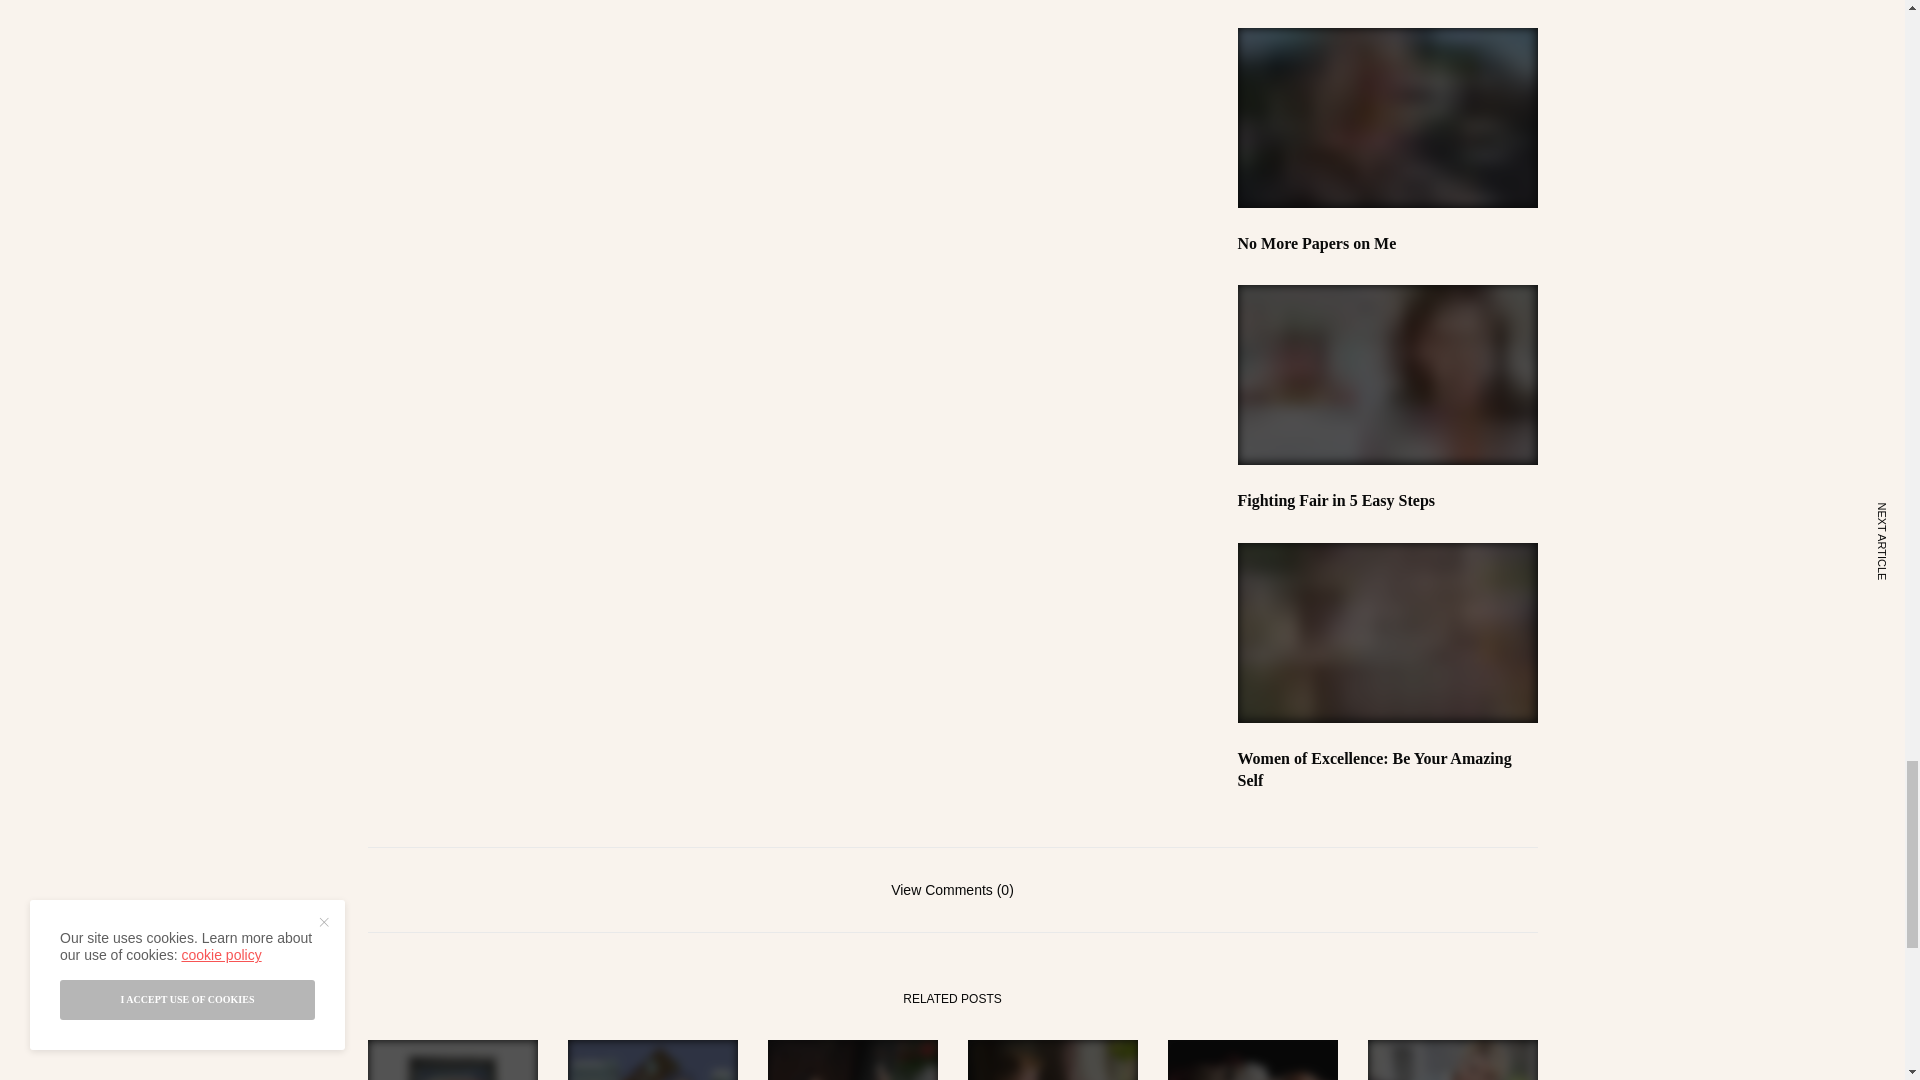 This screenshot has height=1080, width=1920. Describe the element at coordinates (1388, 244) in the screenshot. I see `No More Papers on Me` at that location.